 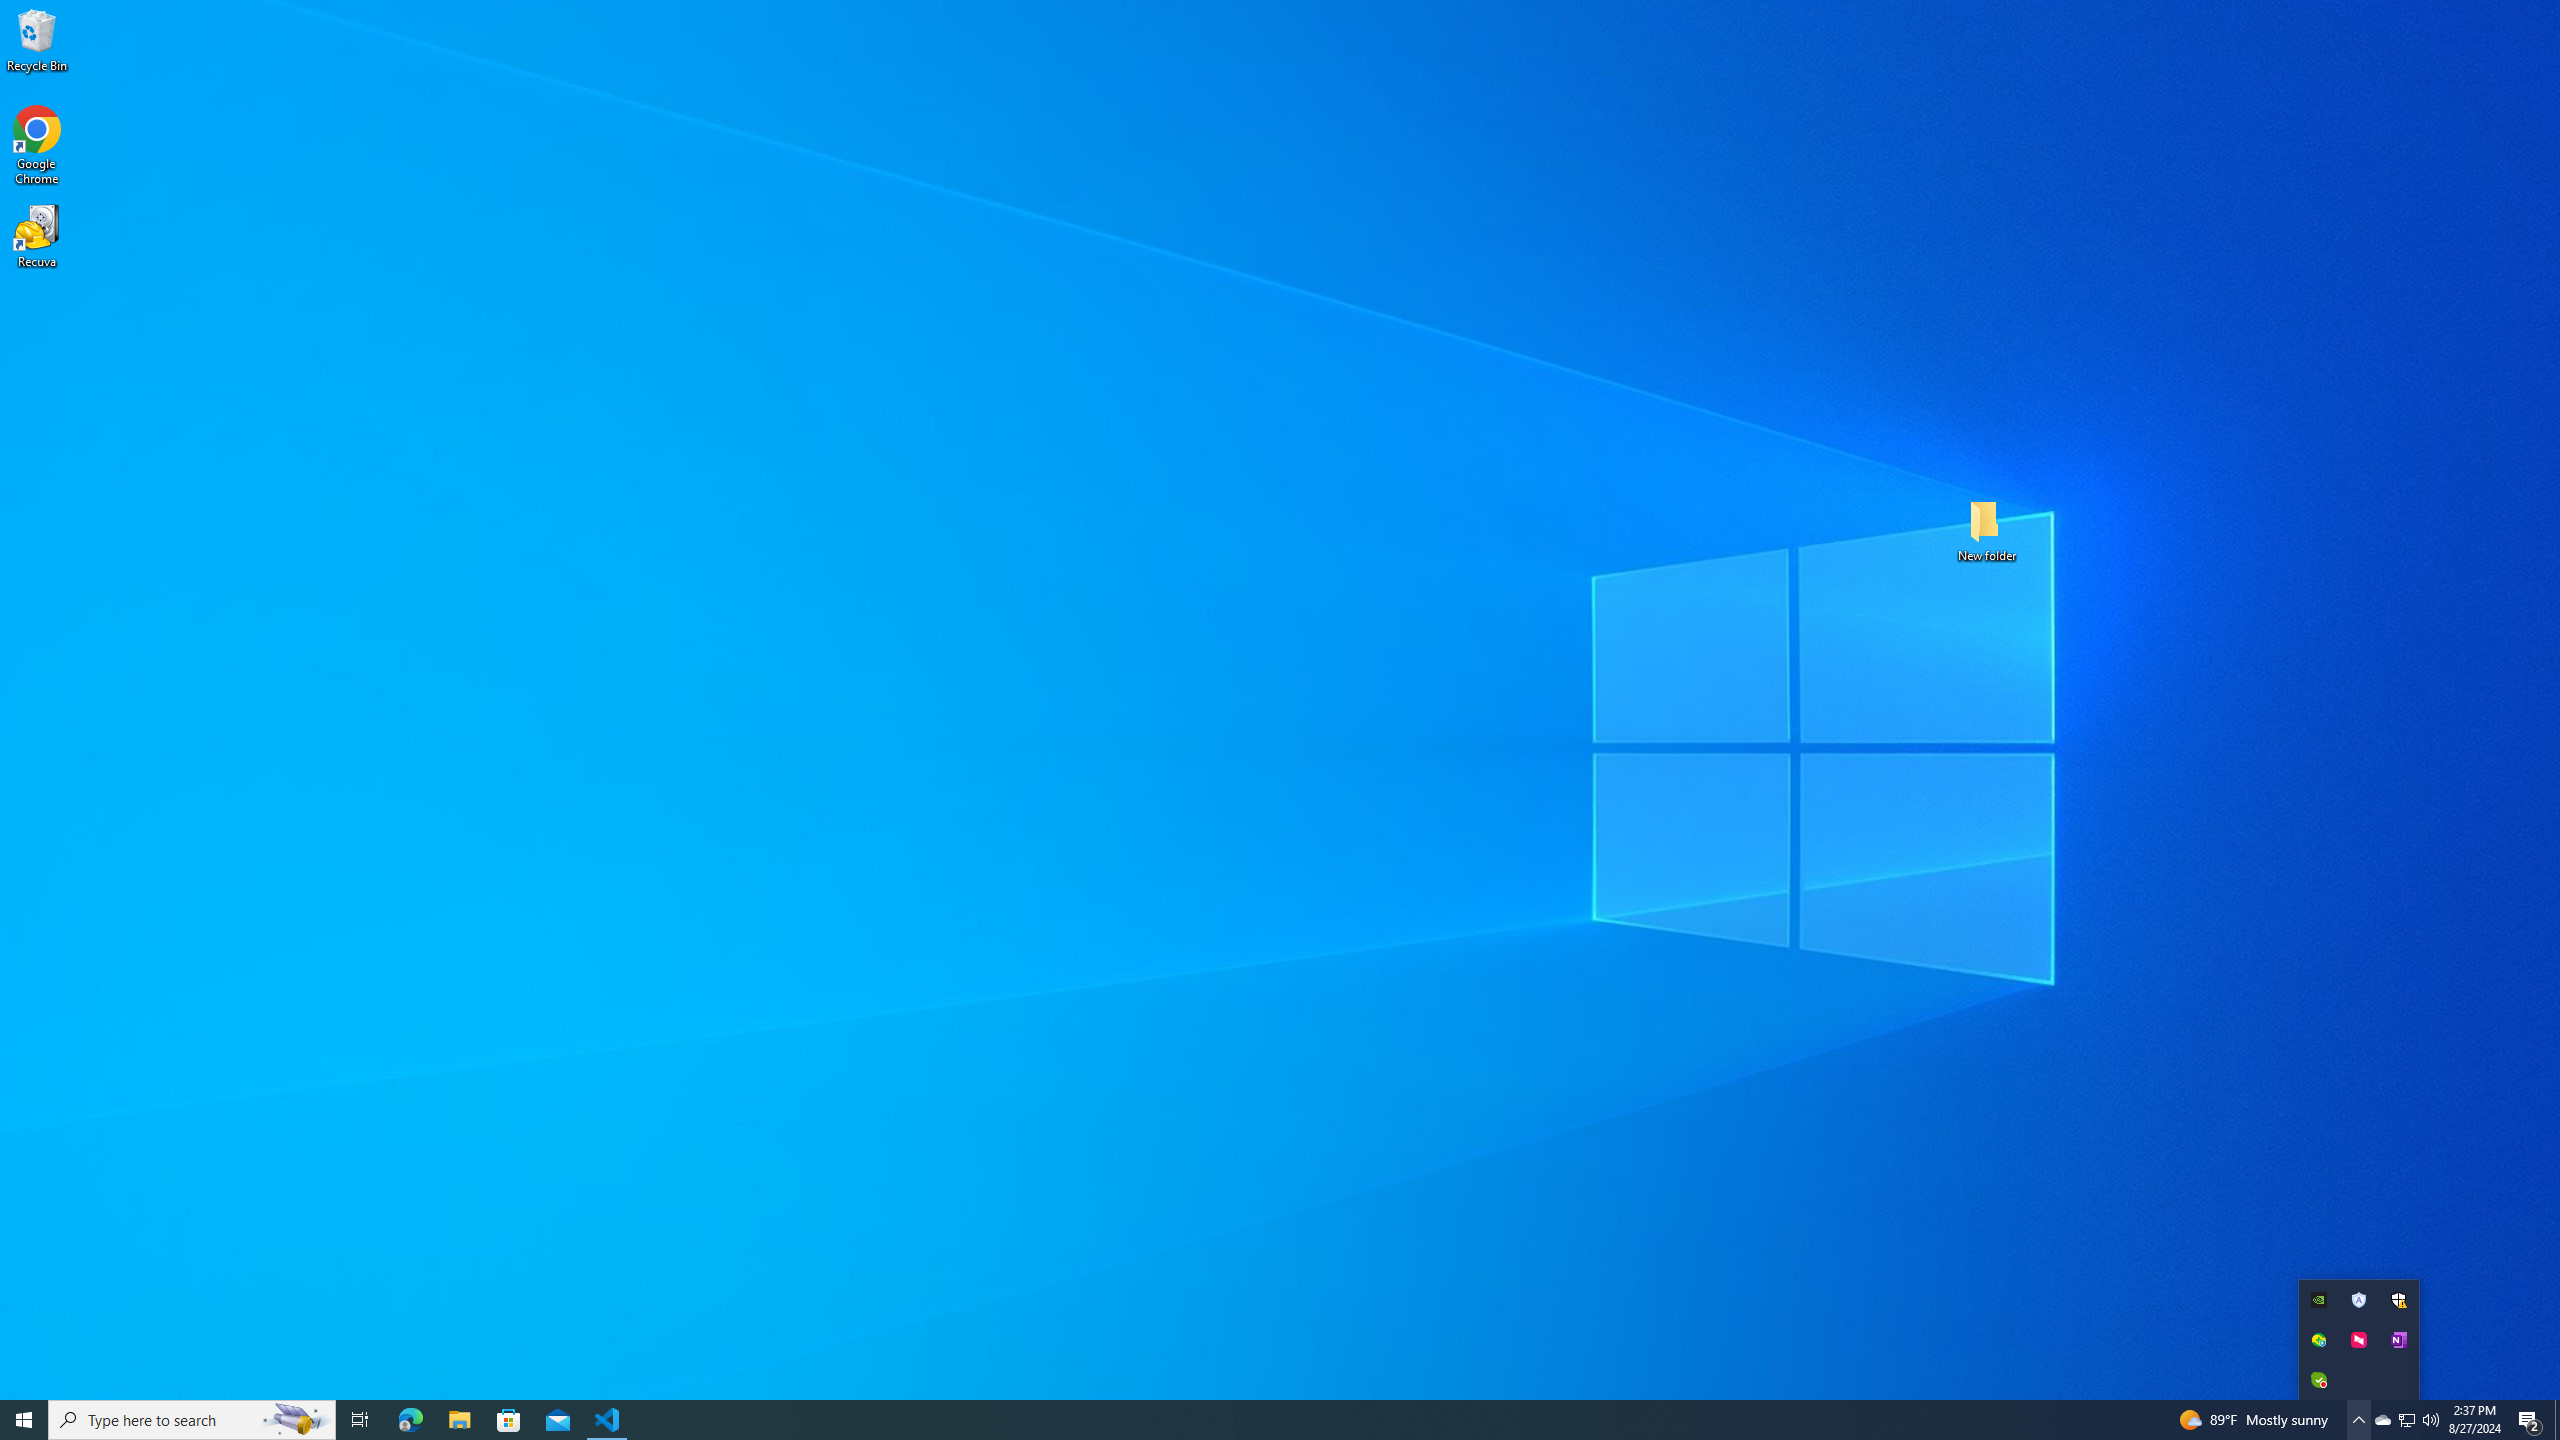 What do you see at coordinates (2358, 1340) in the screenshot?
I see `Overflow Notification Area` at bounding box center [2358, 1340].